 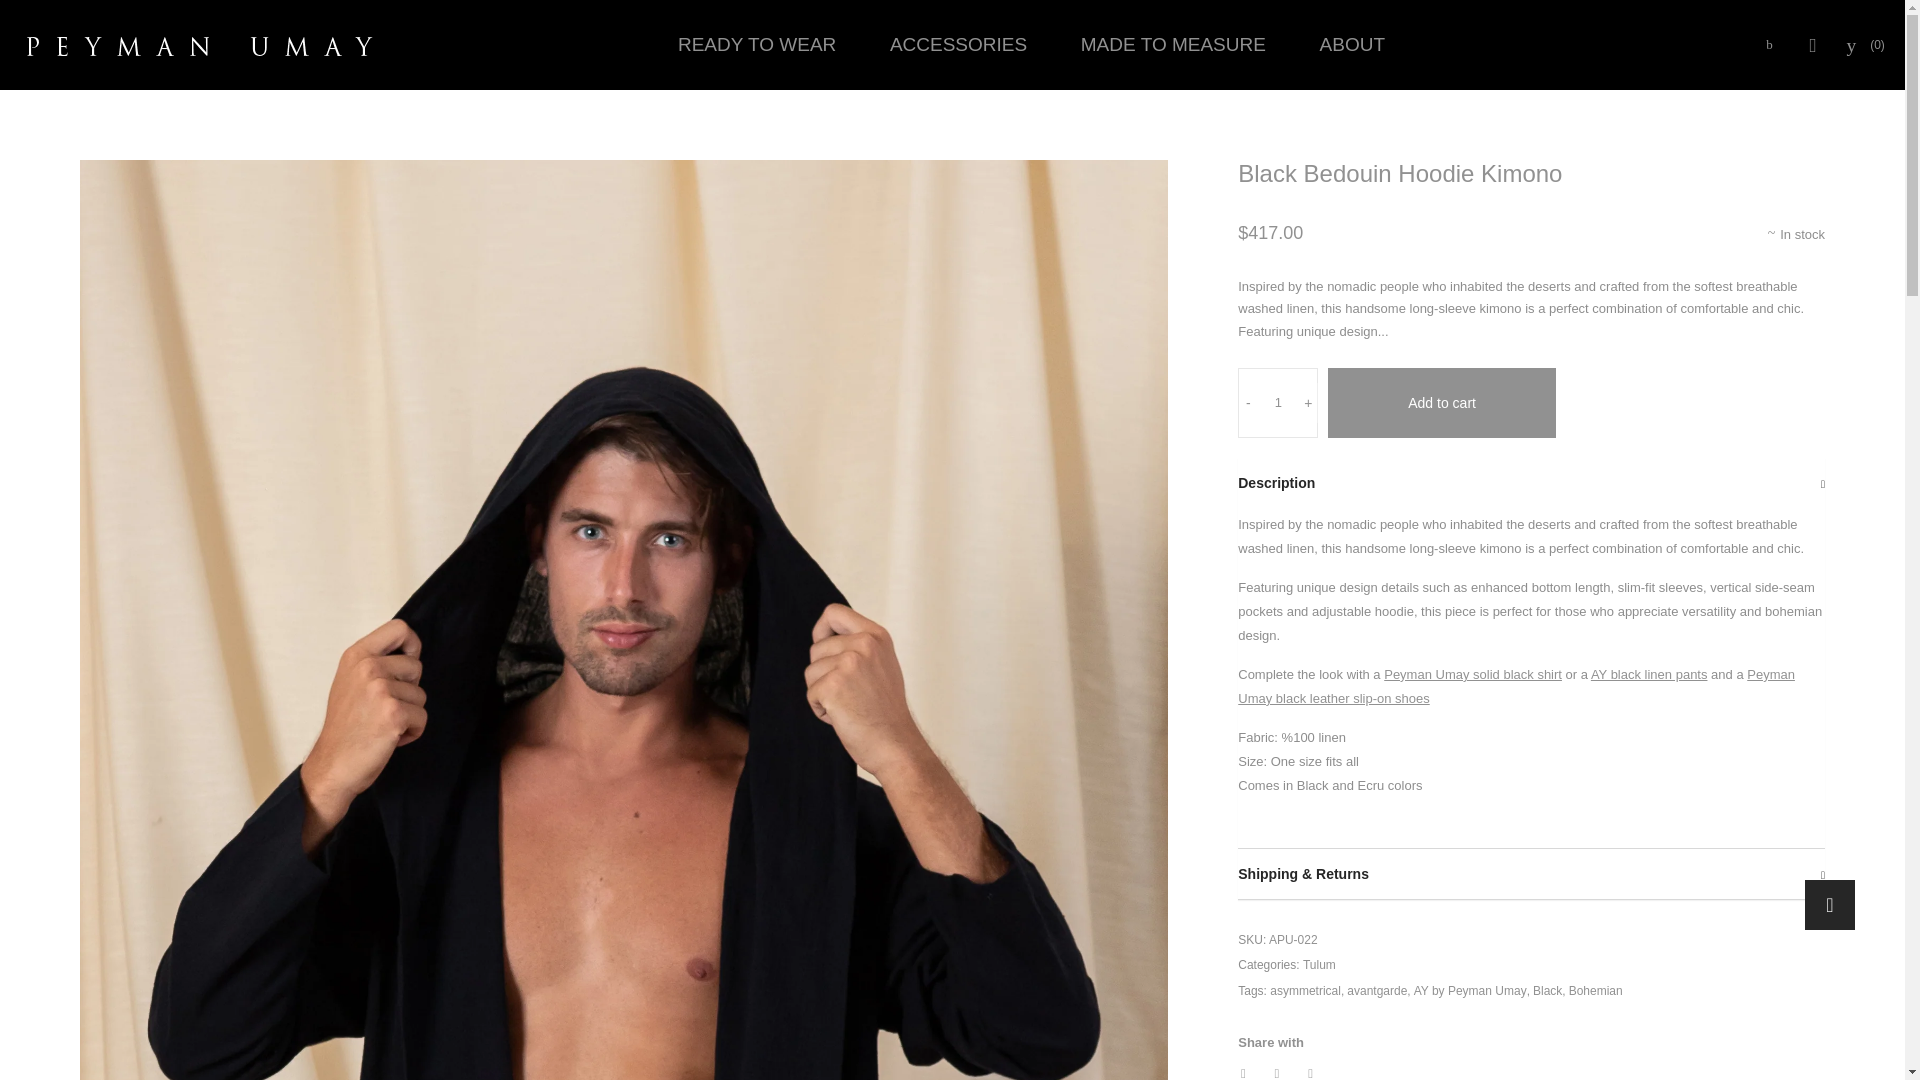 I want to click on ACCESSORIES, so click(x=958, y=44).